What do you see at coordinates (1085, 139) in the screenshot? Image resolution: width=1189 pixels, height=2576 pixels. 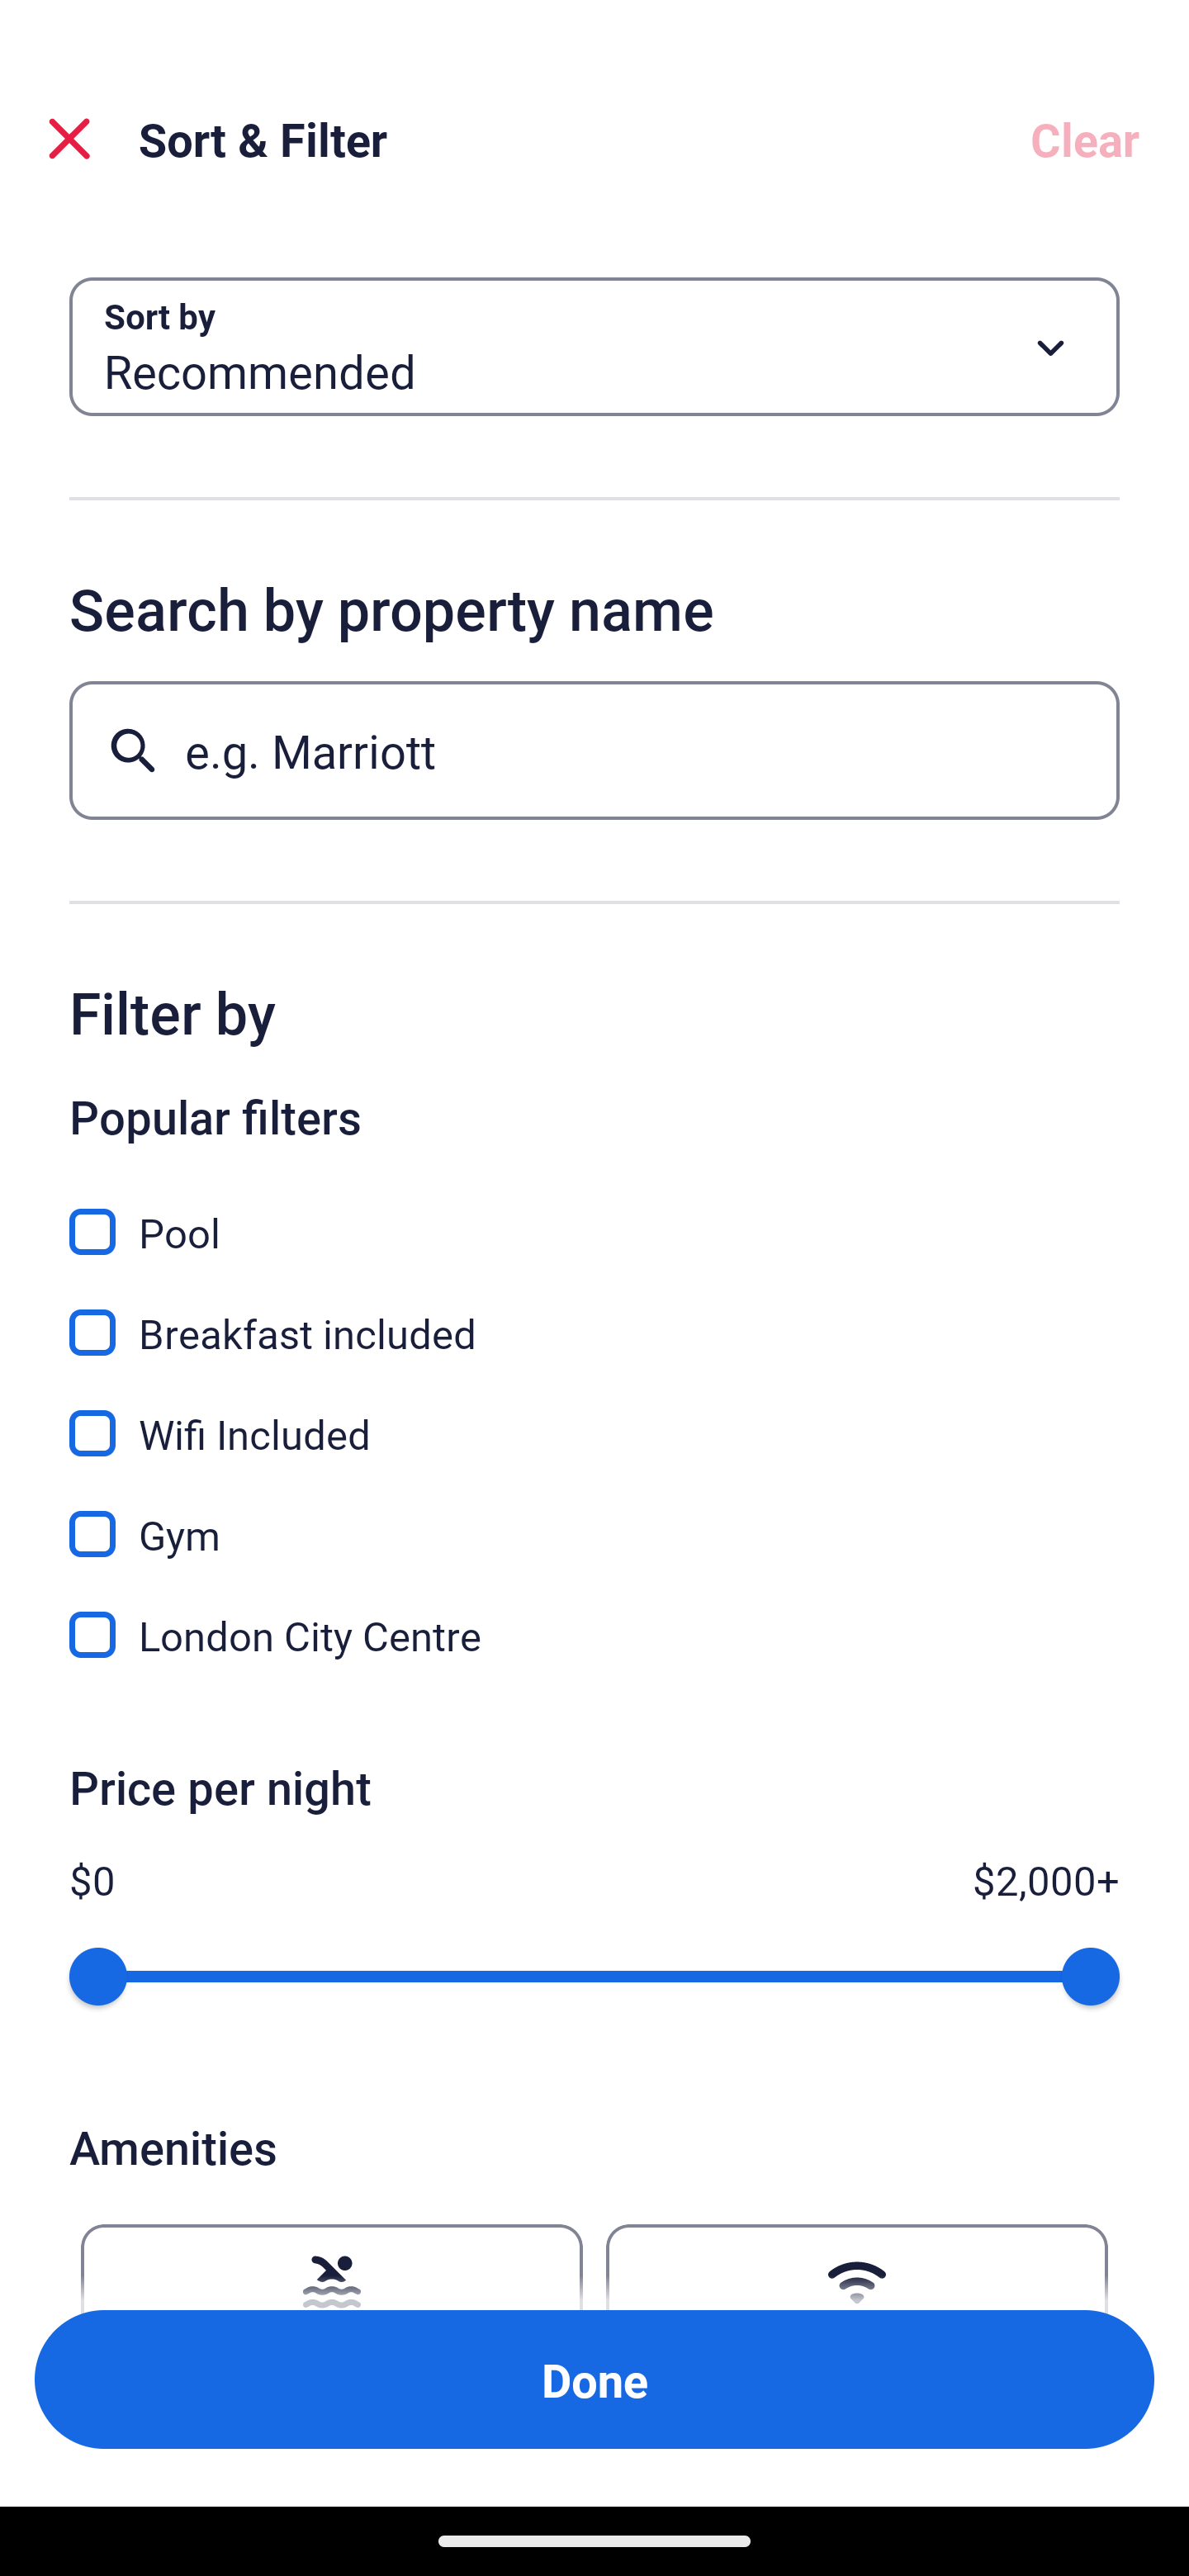 I see `Clear` at bounding box center [1085, 139].